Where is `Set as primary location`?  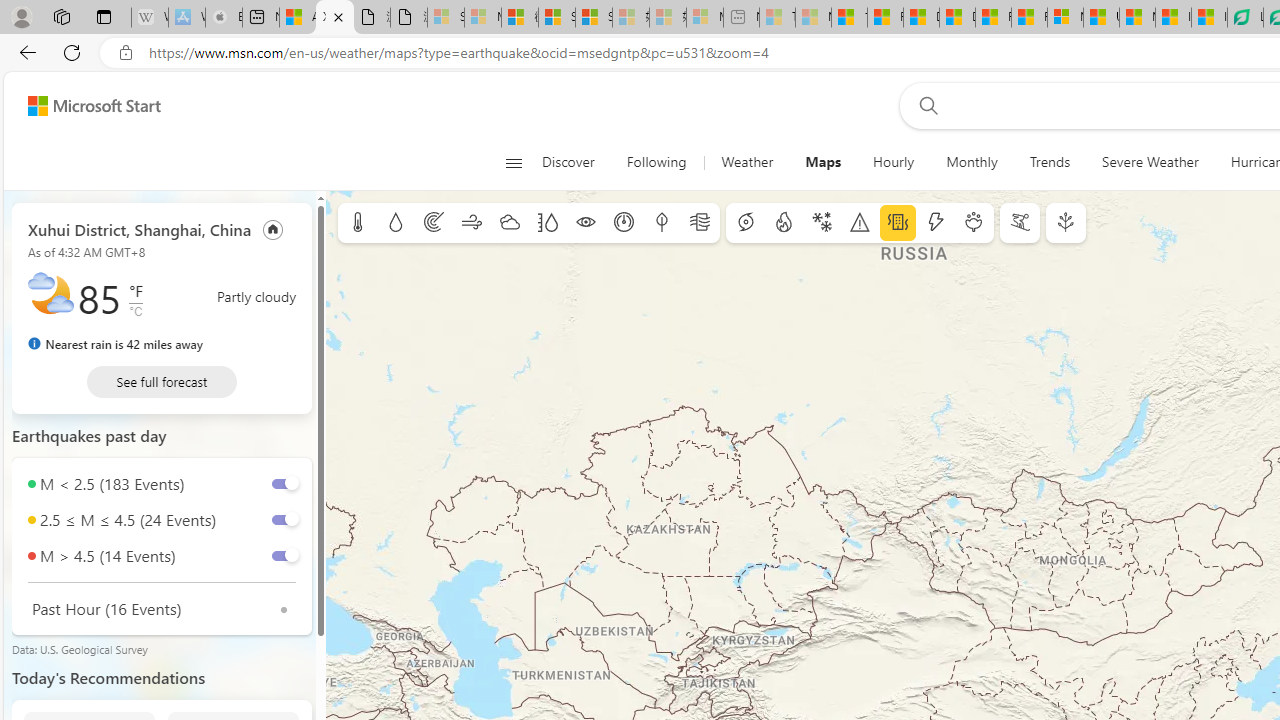
Set as primary location is located at coordinates (273, 228).